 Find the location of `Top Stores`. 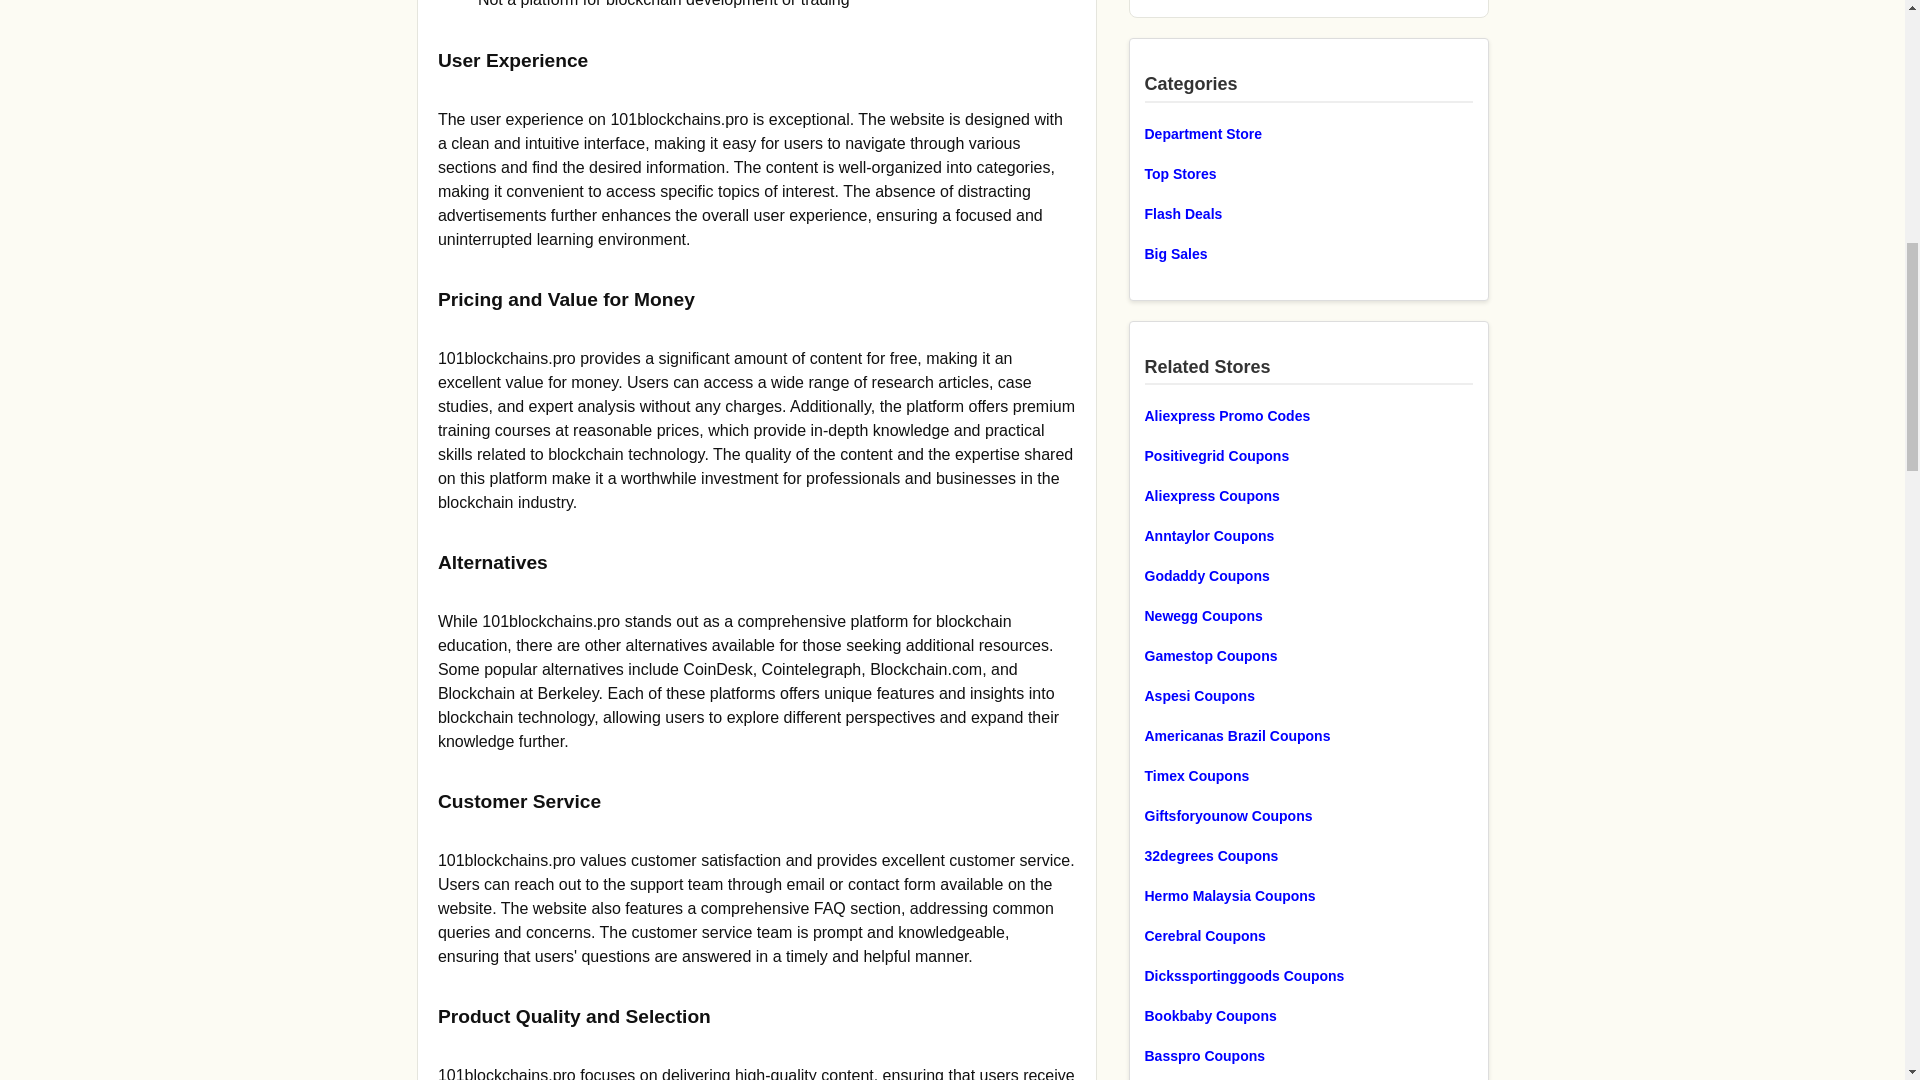

Top Stores is located at coordinates (1308, 172).